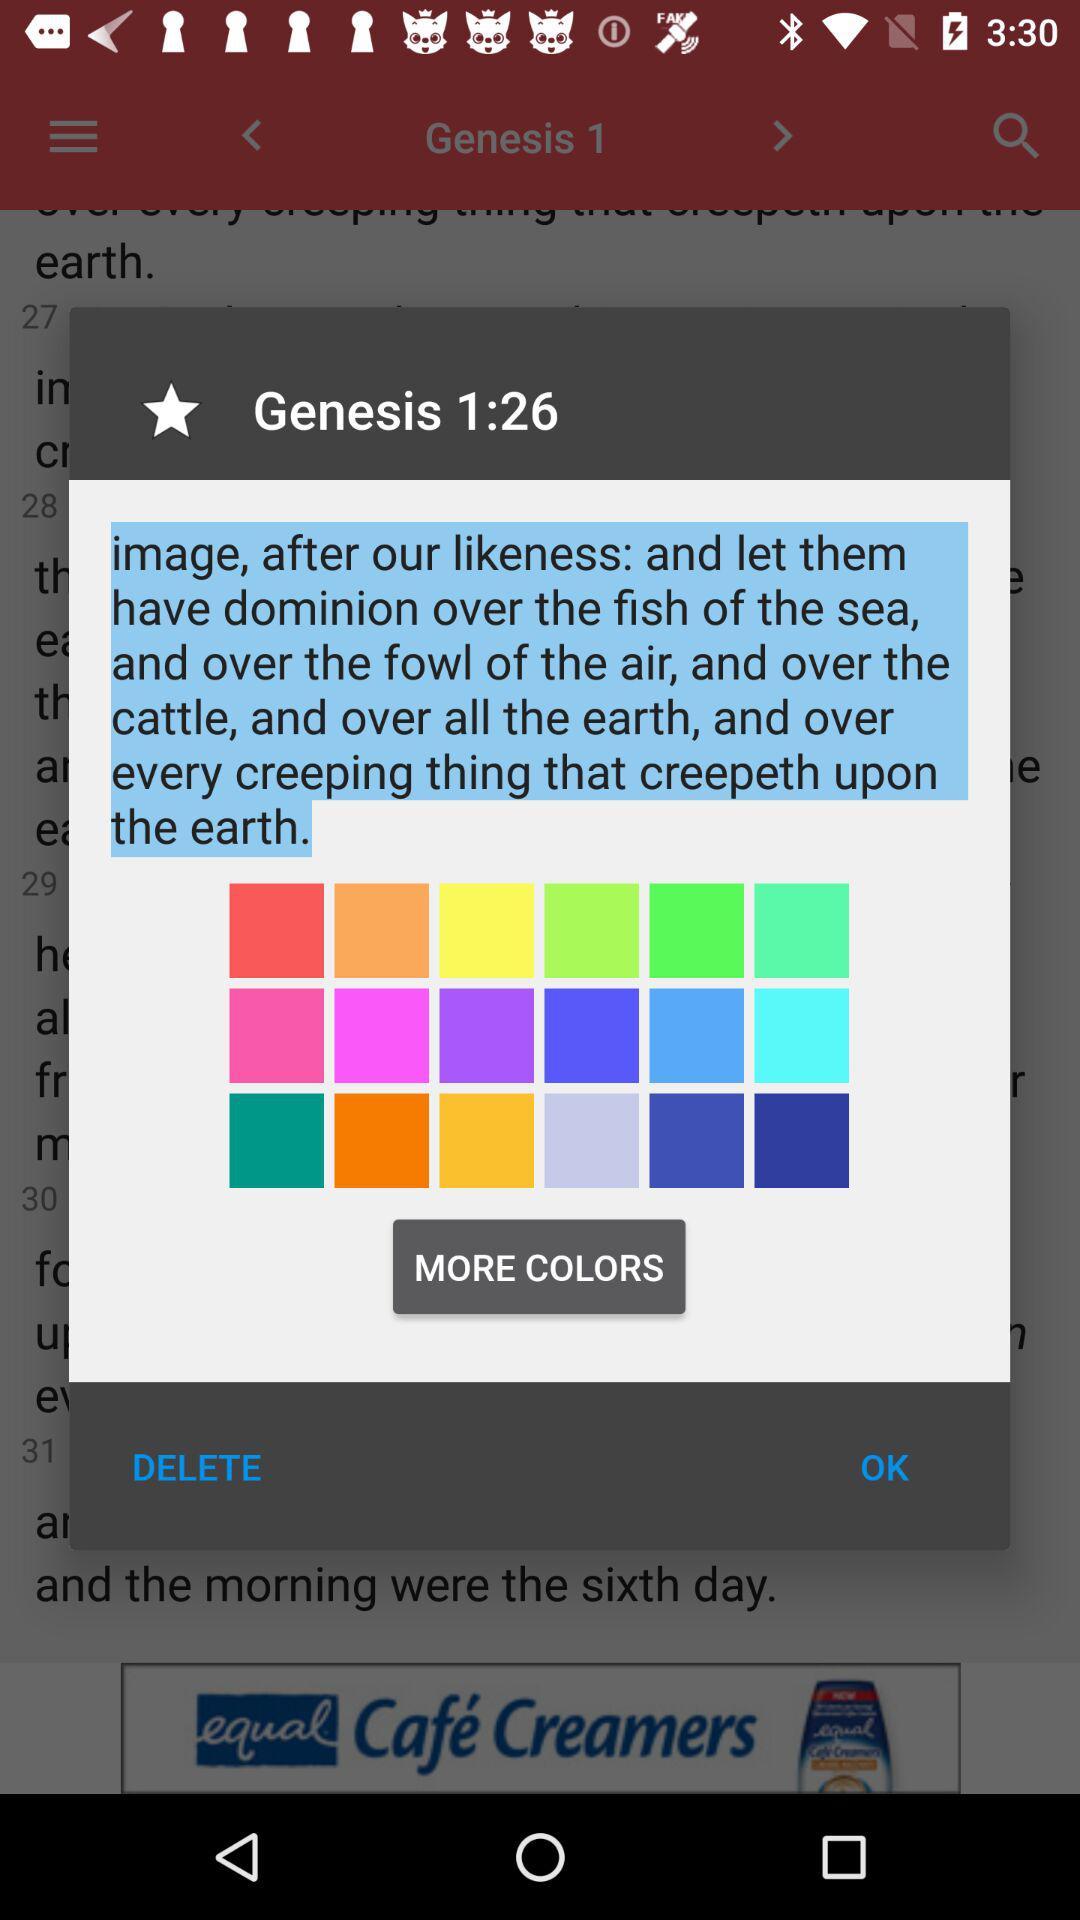  Describe the element at coordinates (382, 1140) in the screenshot. I see `orange` at that location.